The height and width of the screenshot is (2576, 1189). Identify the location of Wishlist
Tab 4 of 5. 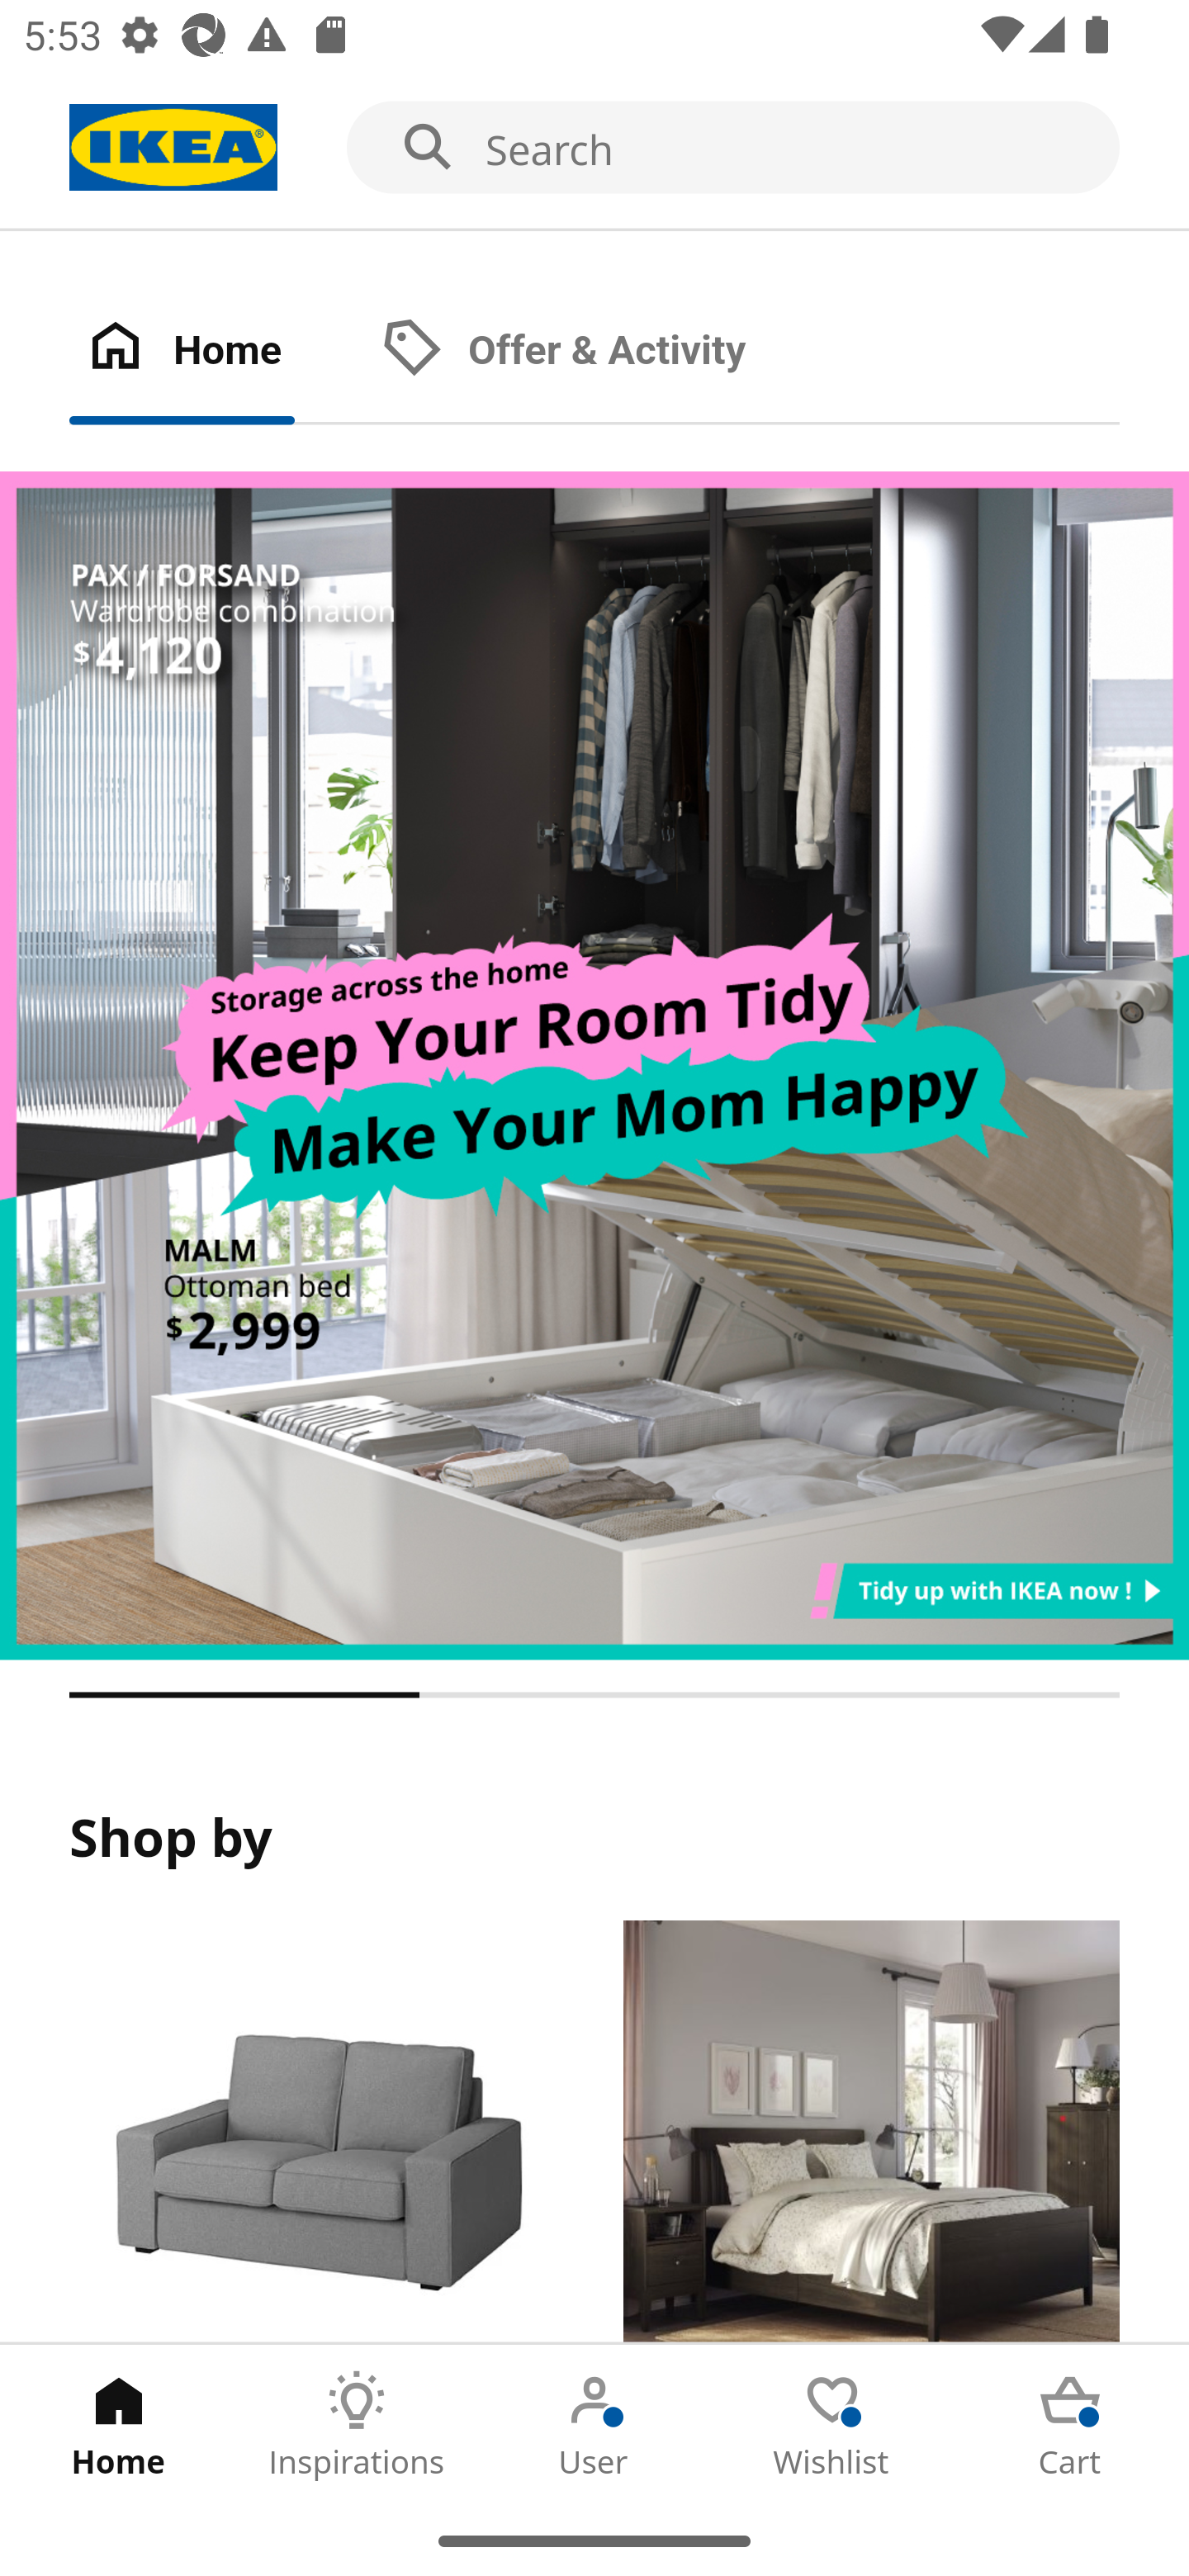
(832, 2425).